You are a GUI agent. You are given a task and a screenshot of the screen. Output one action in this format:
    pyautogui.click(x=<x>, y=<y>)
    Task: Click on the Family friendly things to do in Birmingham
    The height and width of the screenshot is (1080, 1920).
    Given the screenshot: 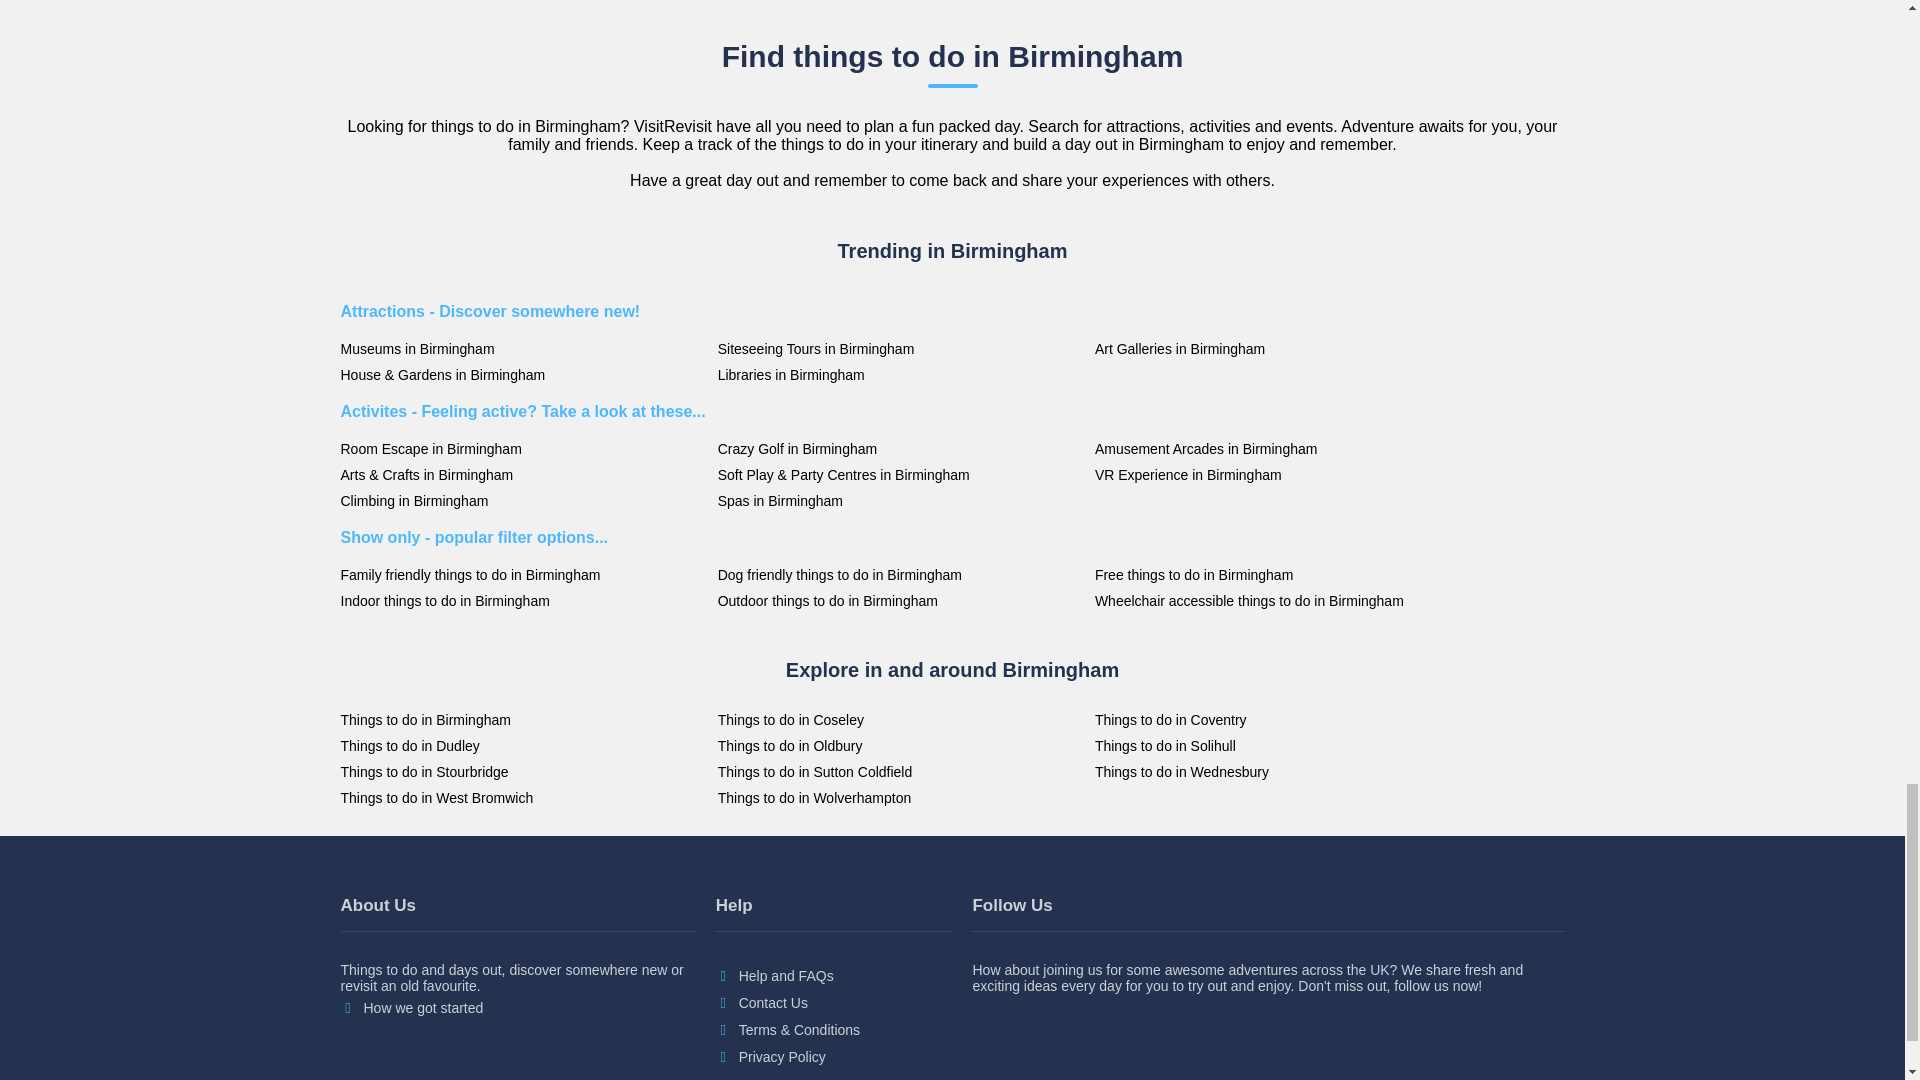 What is the action you would take?
    pyautogui.click(x=522, y=575)
    